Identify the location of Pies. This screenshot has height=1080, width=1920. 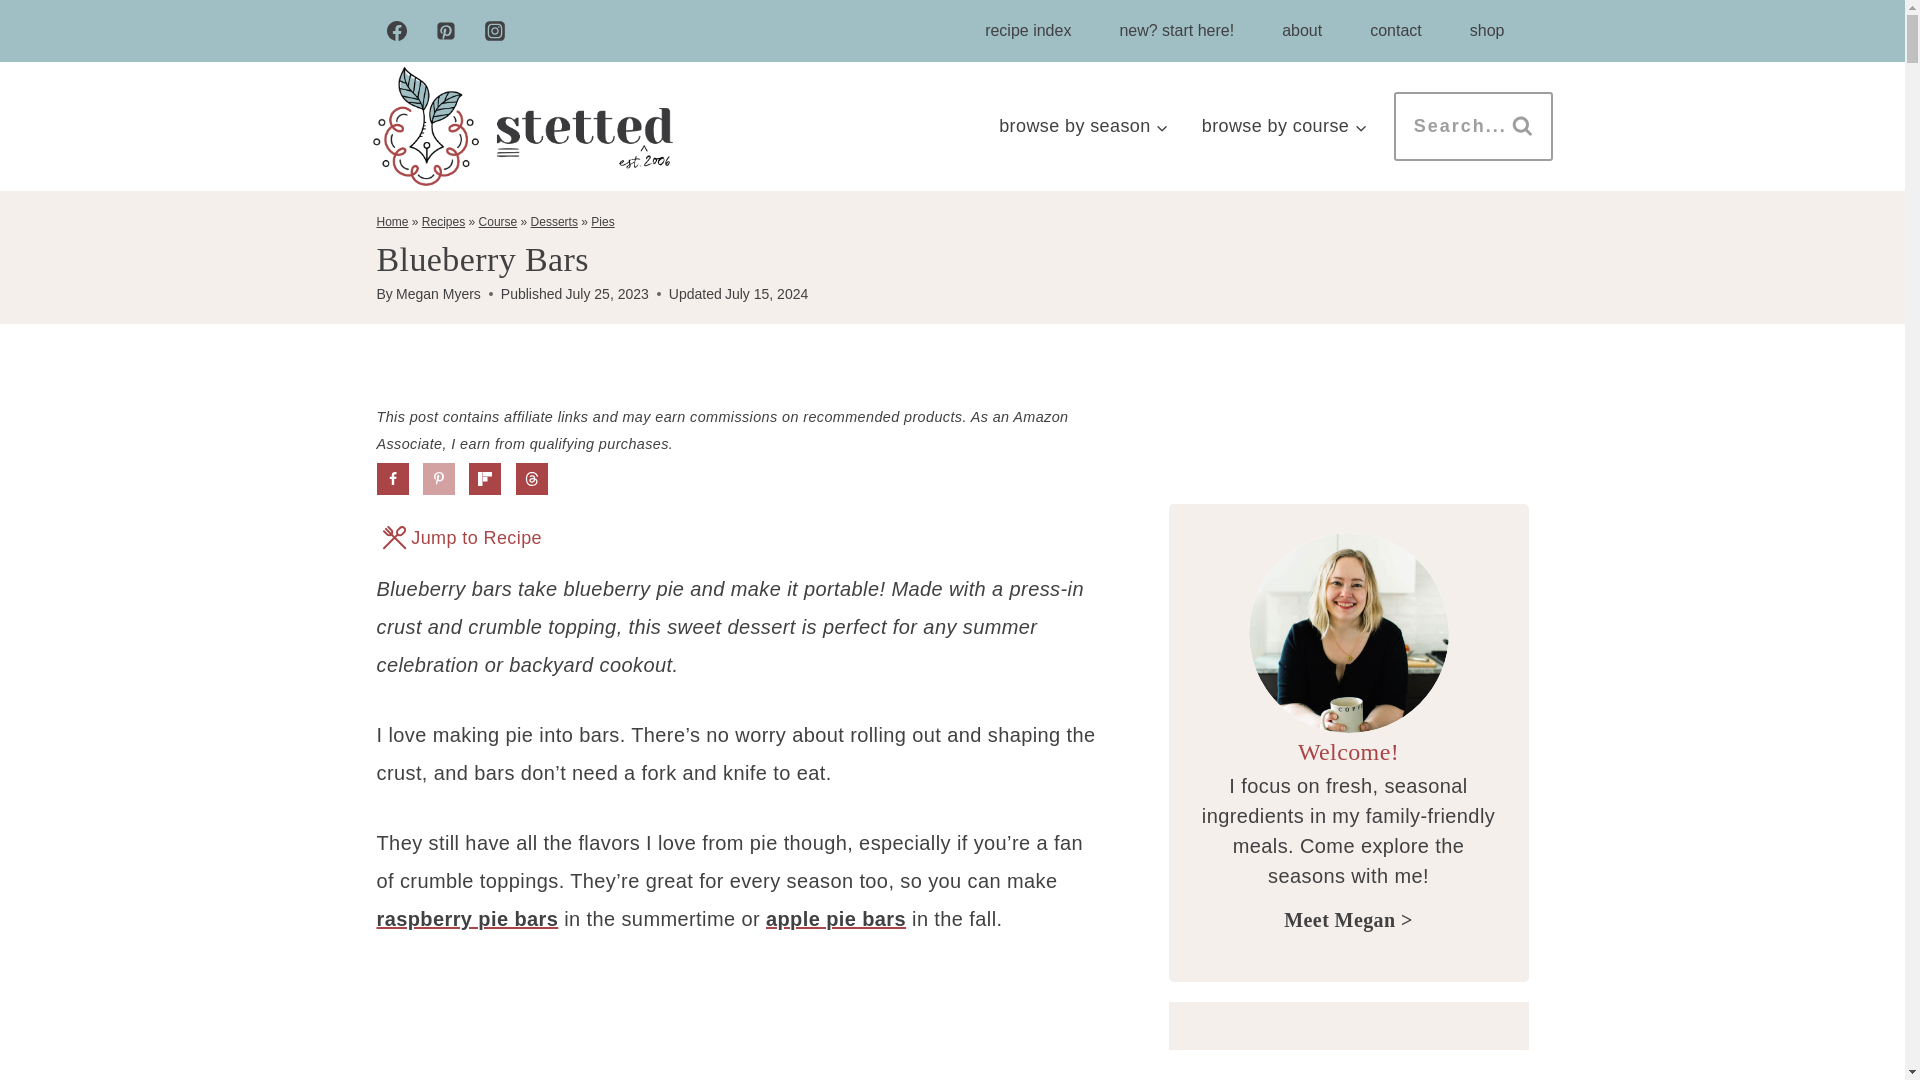
(602, 221).